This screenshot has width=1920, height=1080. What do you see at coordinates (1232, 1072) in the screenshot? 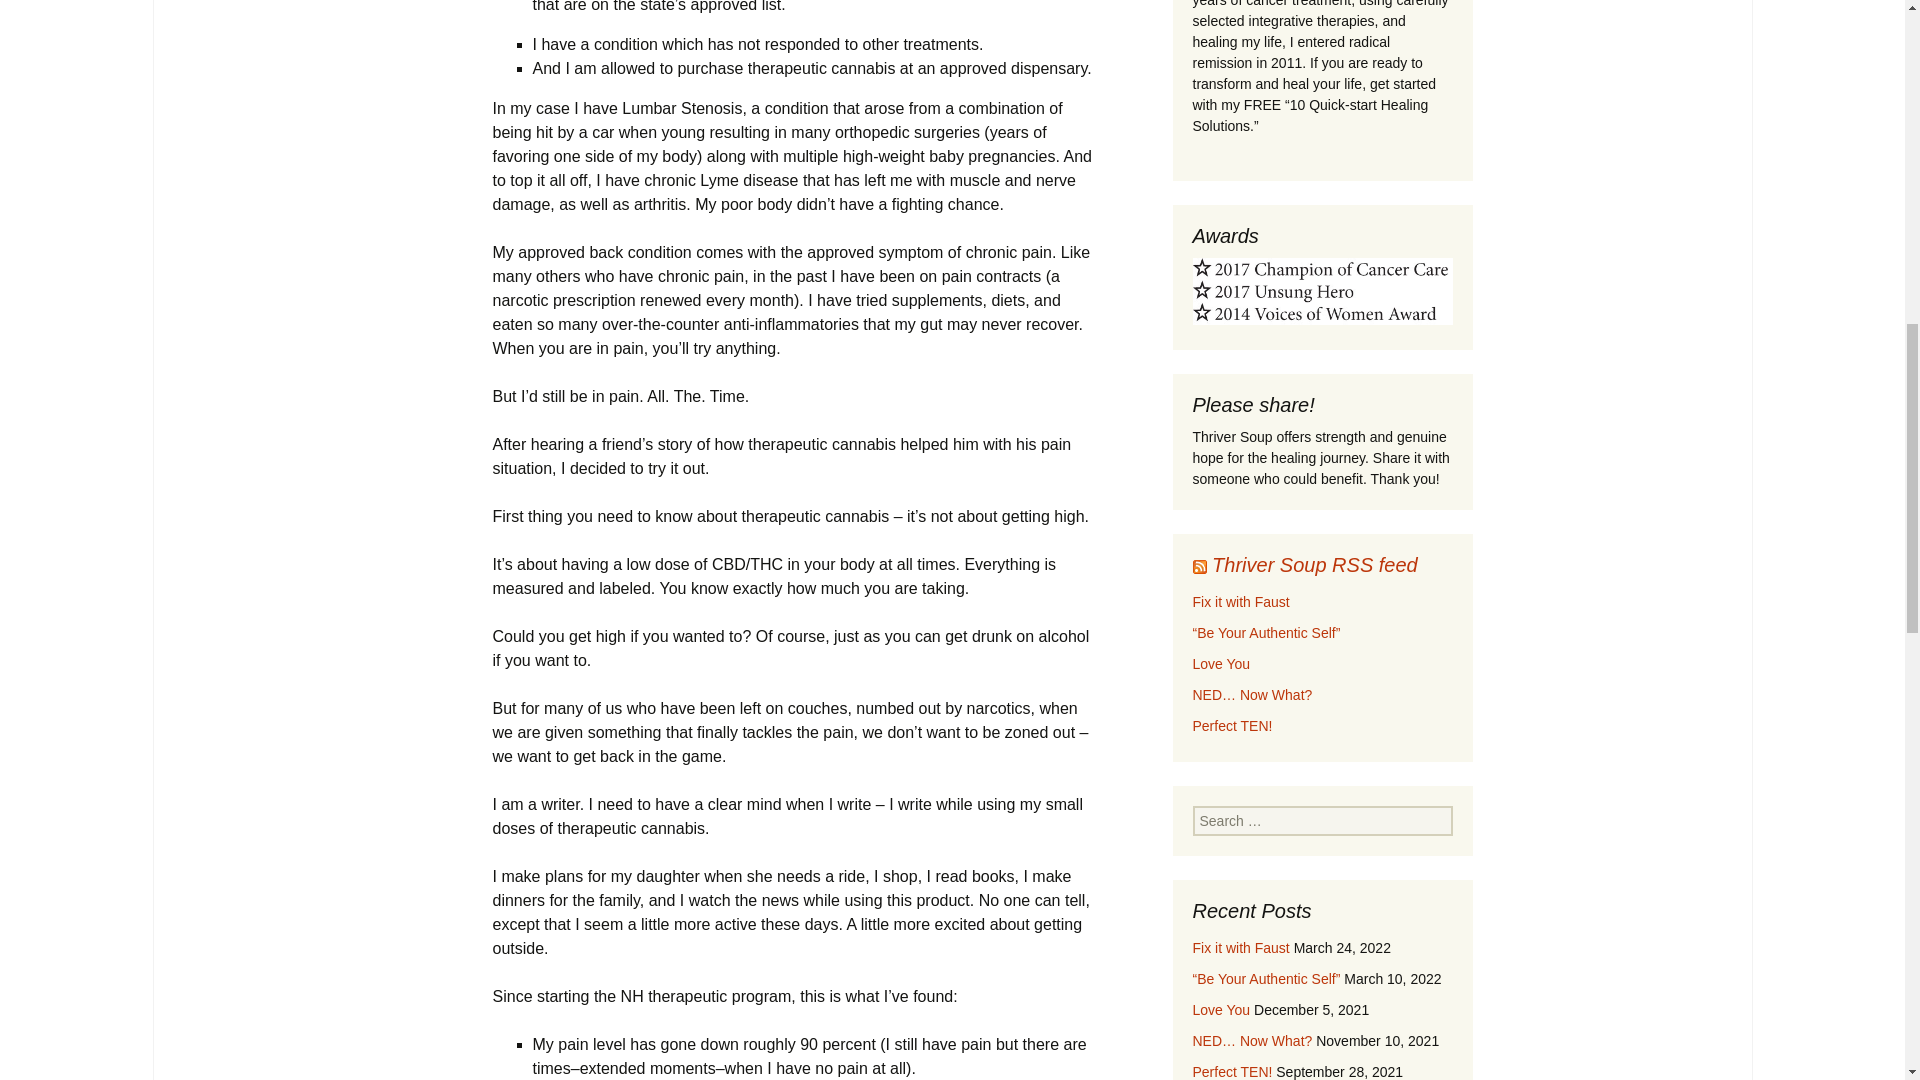
I see `Perfect TEN!` at bounding box center [1232, 1072].